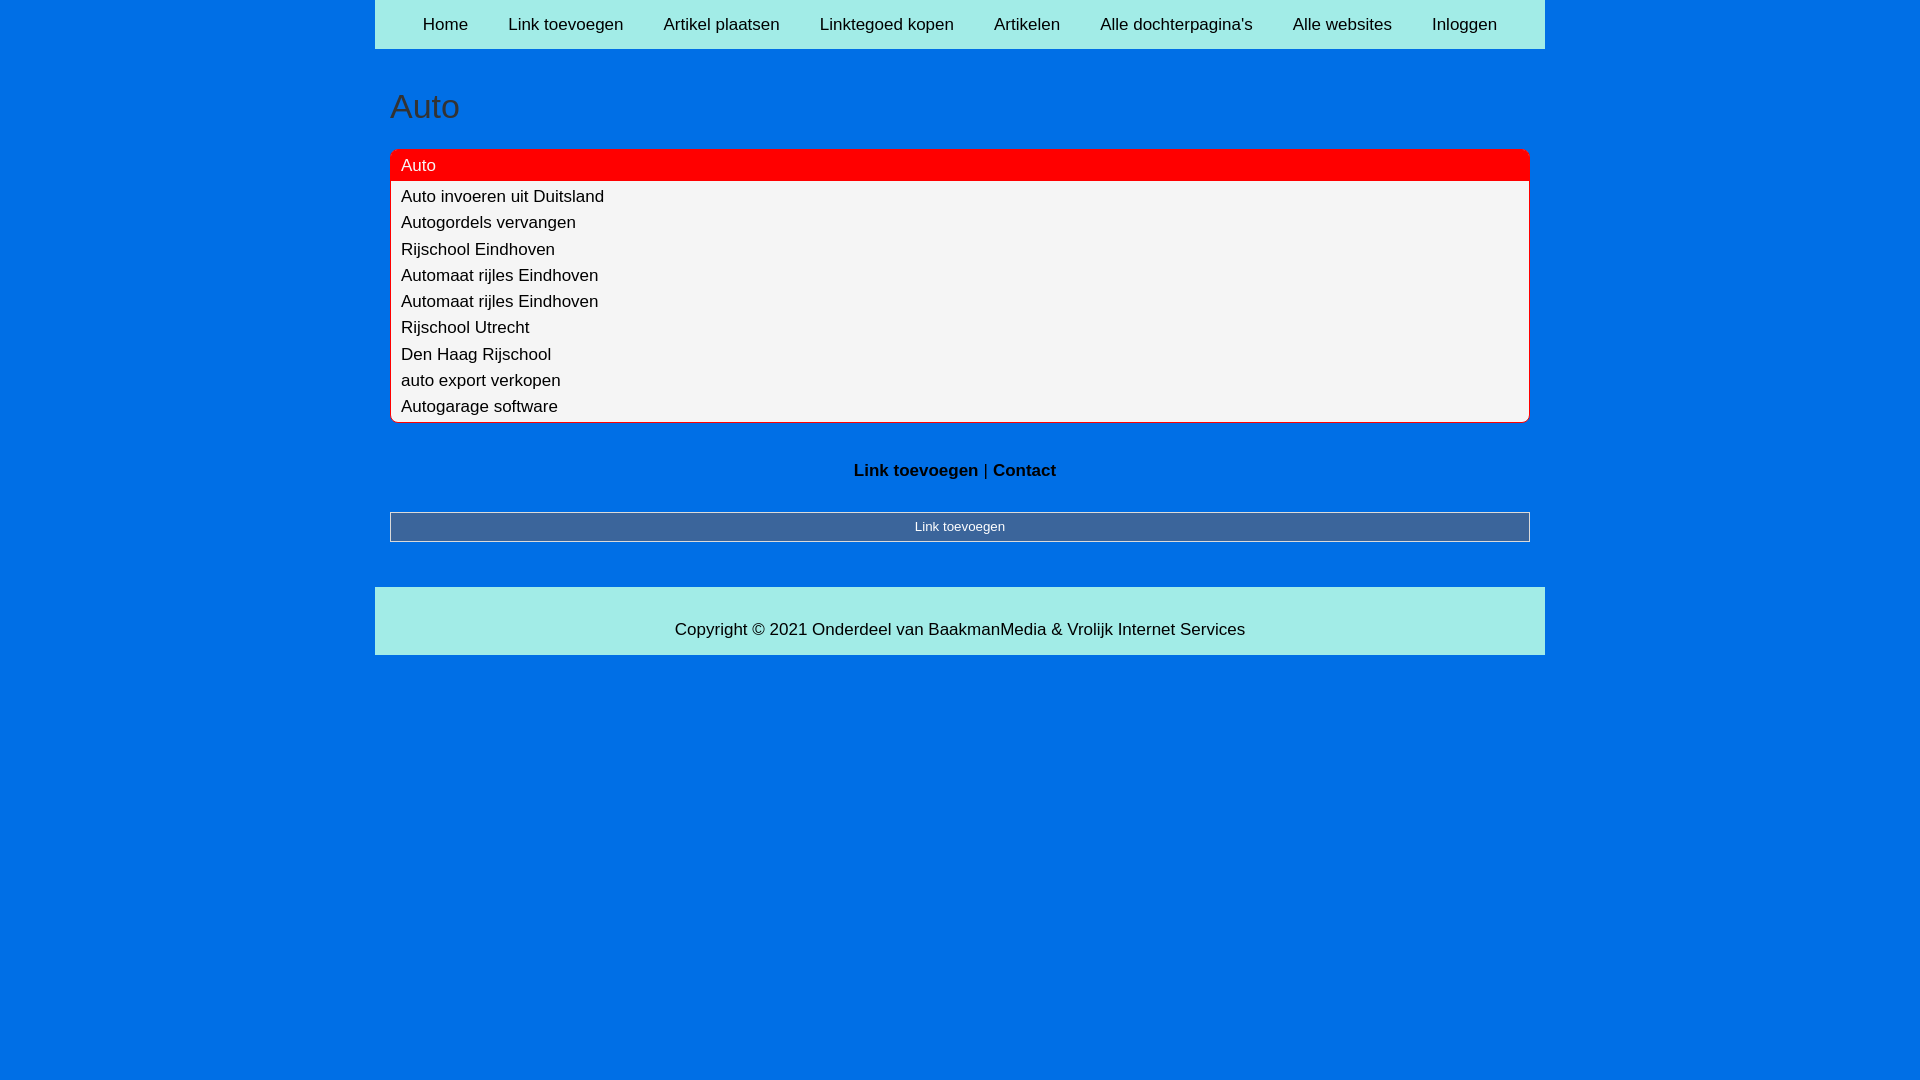  Describe the element at coordinates (1156, 630) in the screenshot. I see `Vrolijk Internet Services` at that location.